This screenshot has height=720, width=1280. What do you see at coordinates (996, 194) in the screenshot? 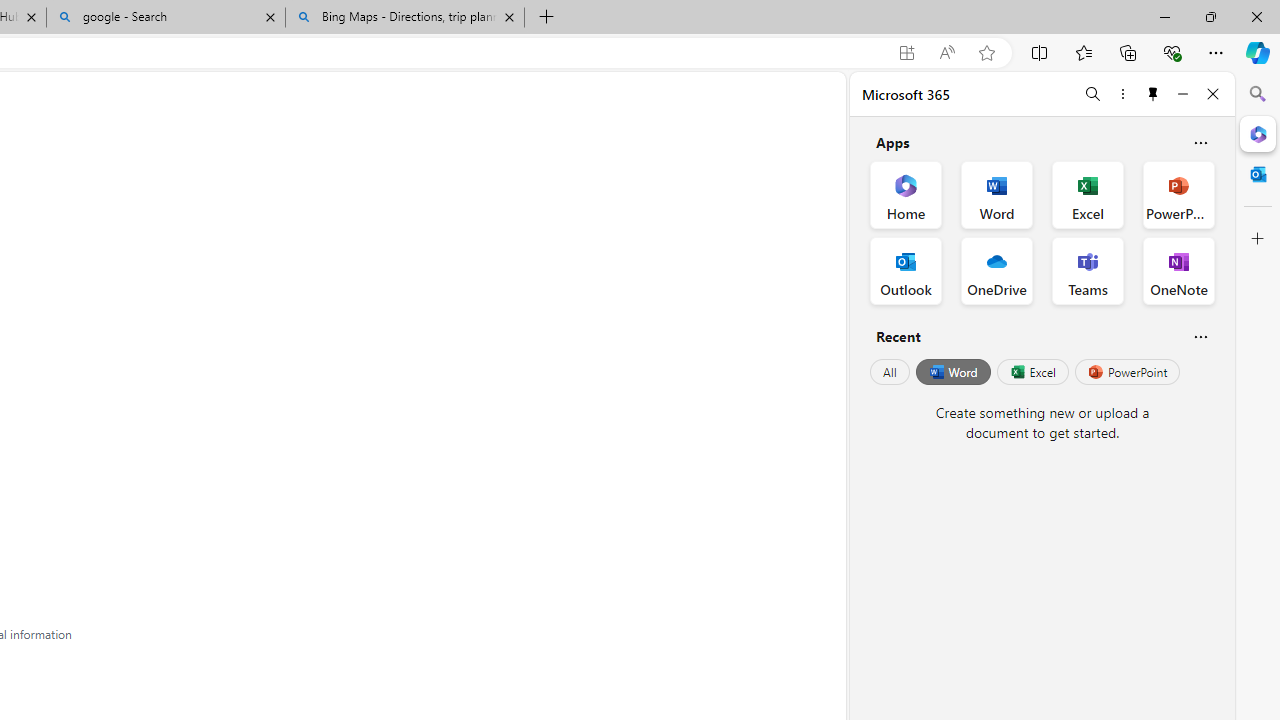
I see `Word Office App` at bounding box center [996, 194].